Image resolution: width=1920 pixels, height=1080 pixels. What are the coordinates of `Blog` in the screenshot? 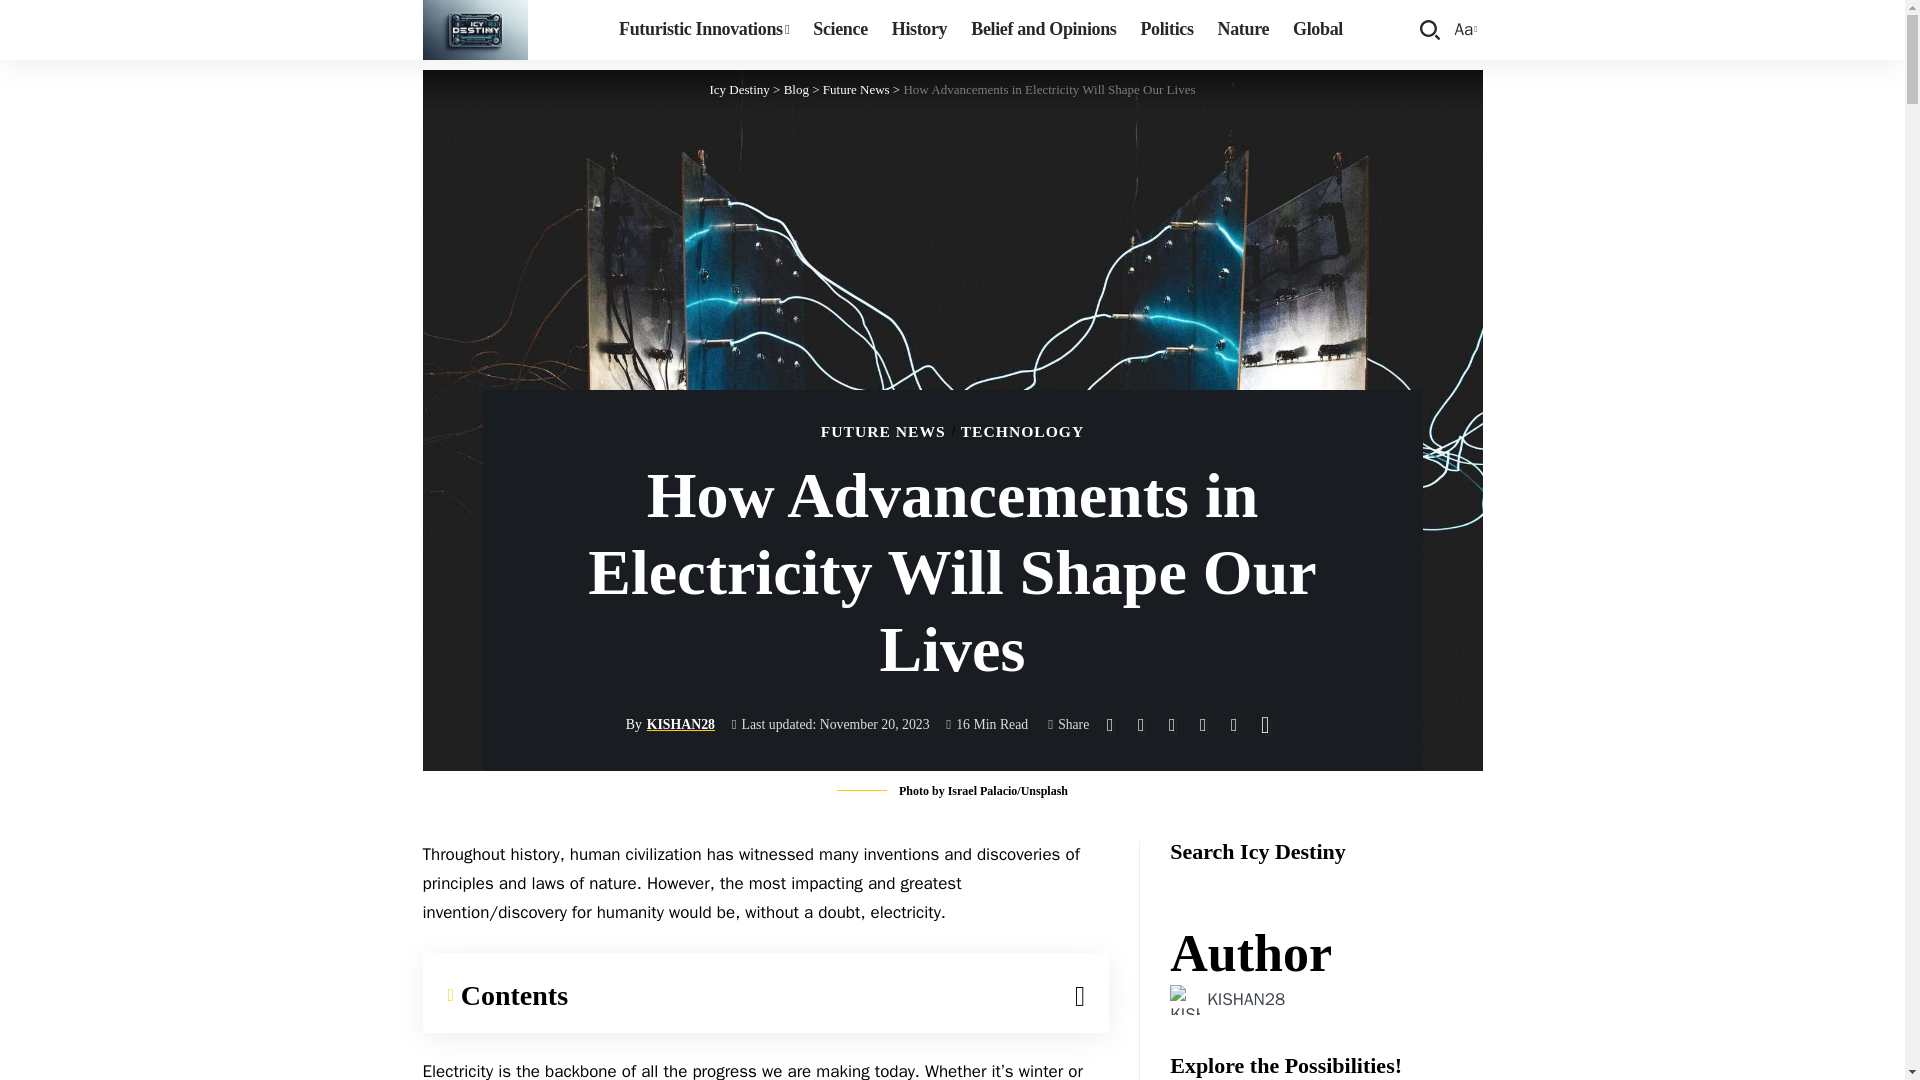 It's located at (703, 30).